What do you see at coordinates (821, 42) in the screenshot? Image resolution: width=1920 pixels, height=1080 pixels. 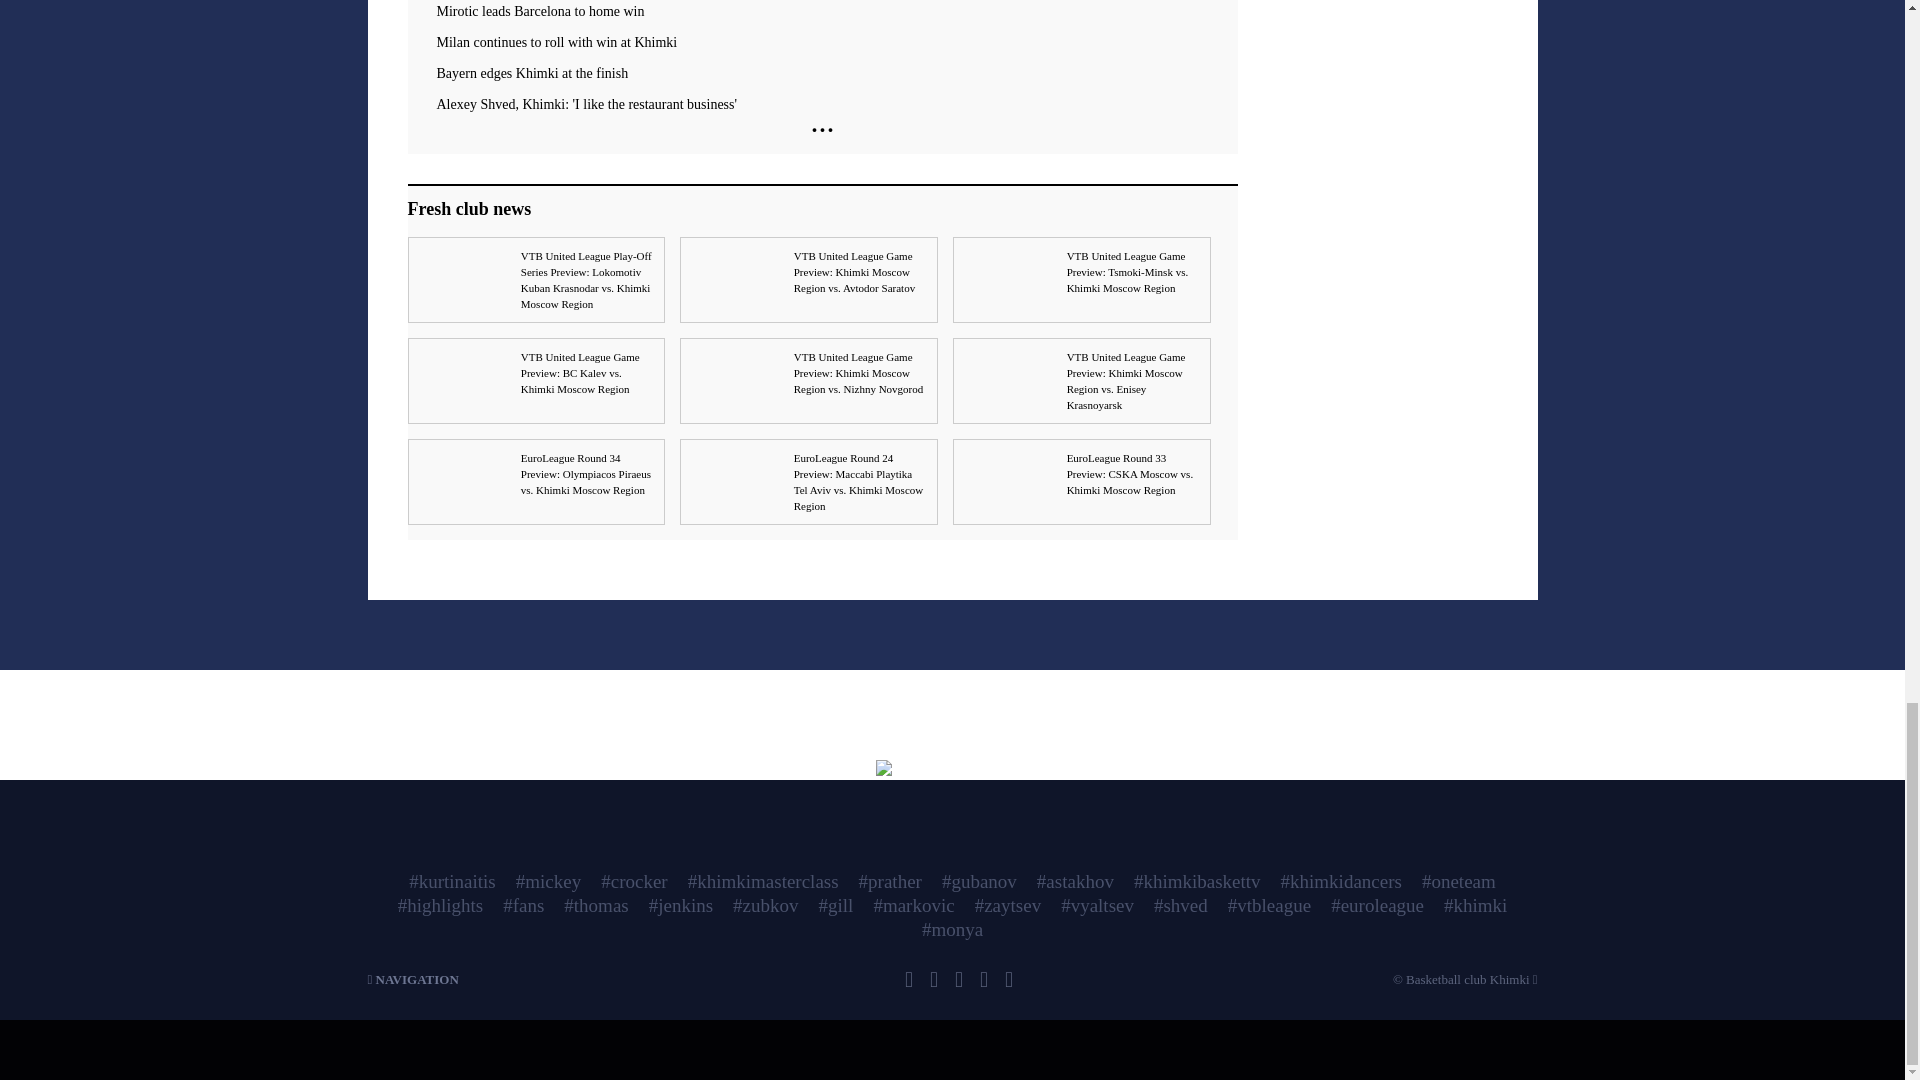 I see `Milan continues to roll with win at Khimki` at bounding box center [821, 42].